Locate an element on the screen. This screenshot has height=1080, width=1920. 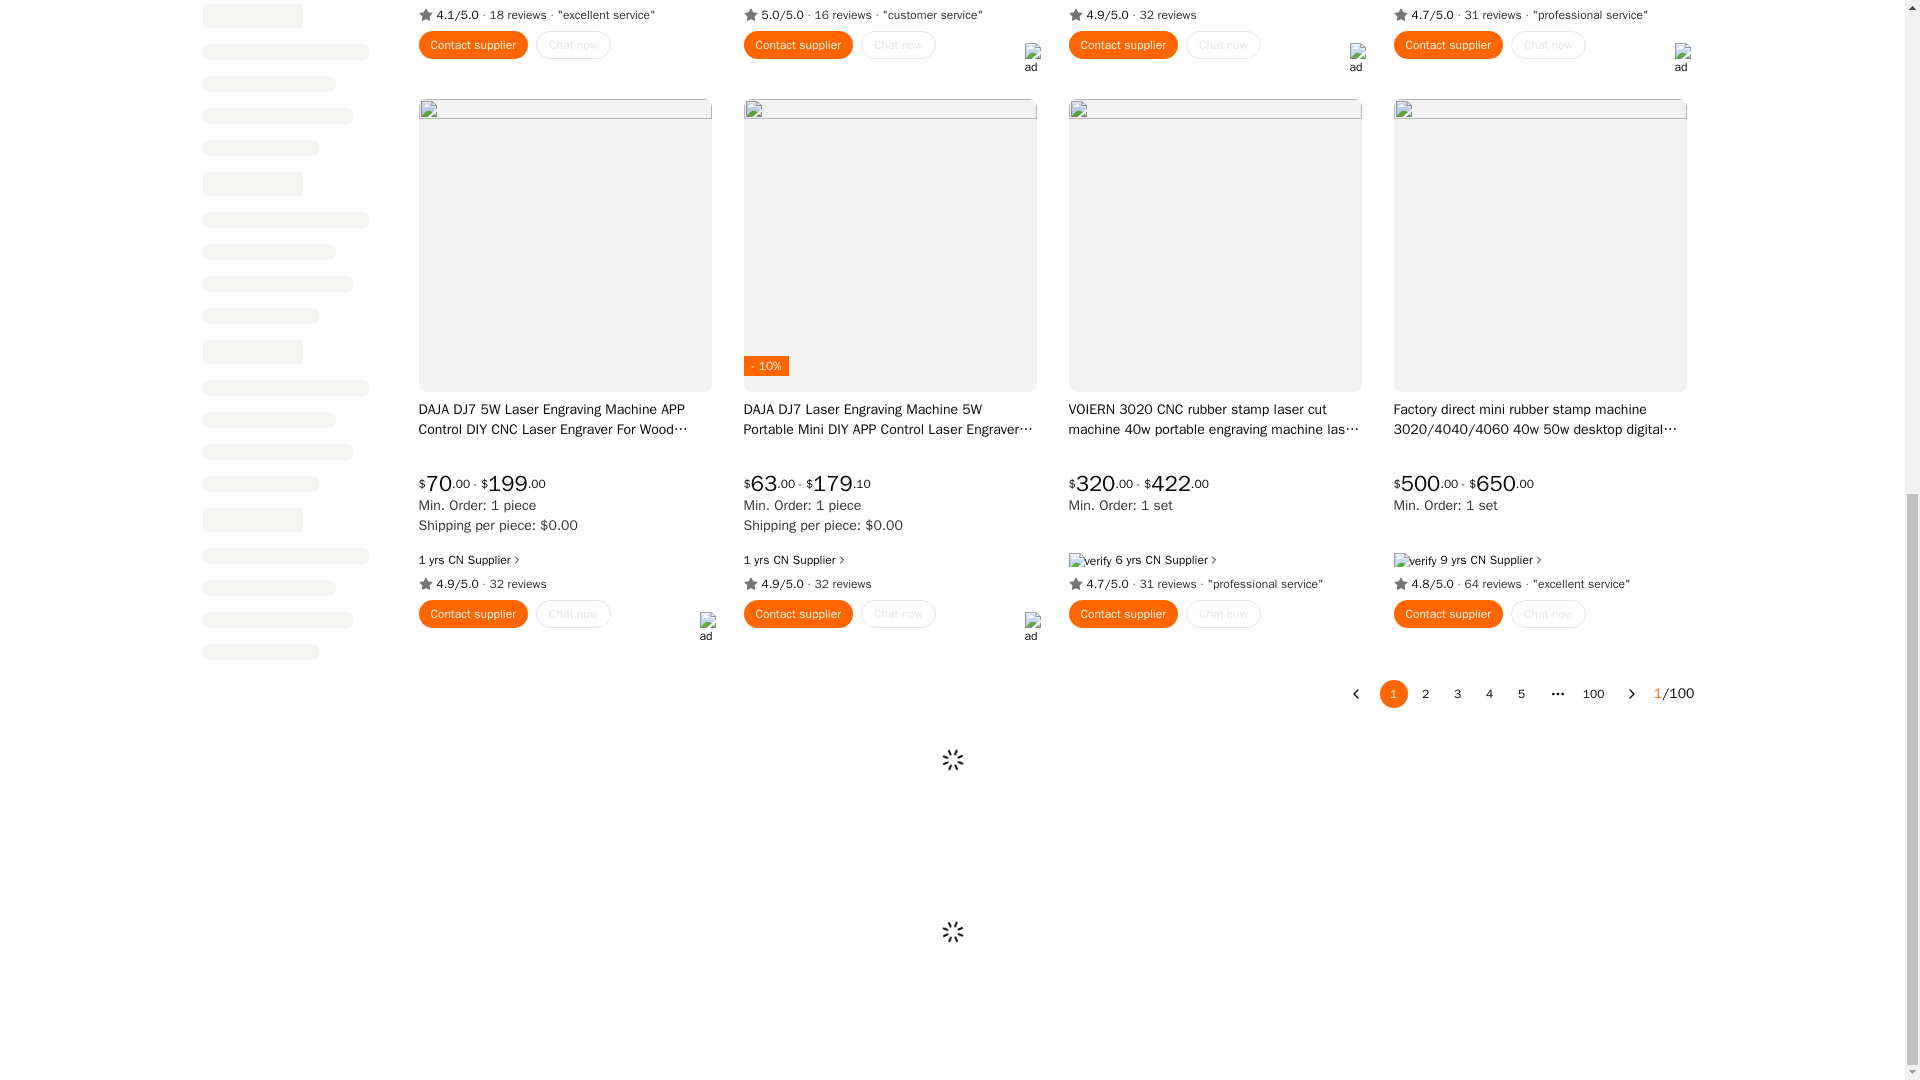
Liaocheng Voiern Laser Technology Co., Ltd. is located at coordinates (1477, 560).